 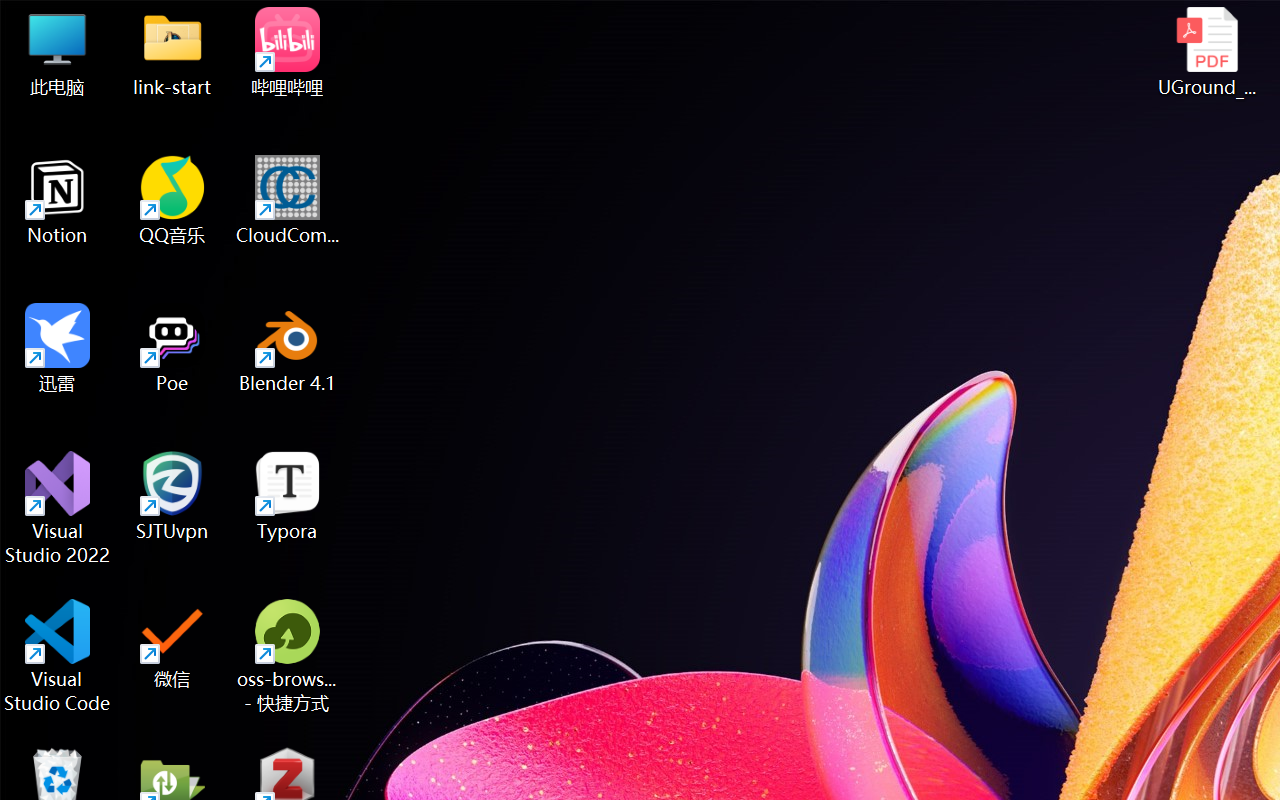 I want to click on Blender 4.1, so click(x=288, y=348).